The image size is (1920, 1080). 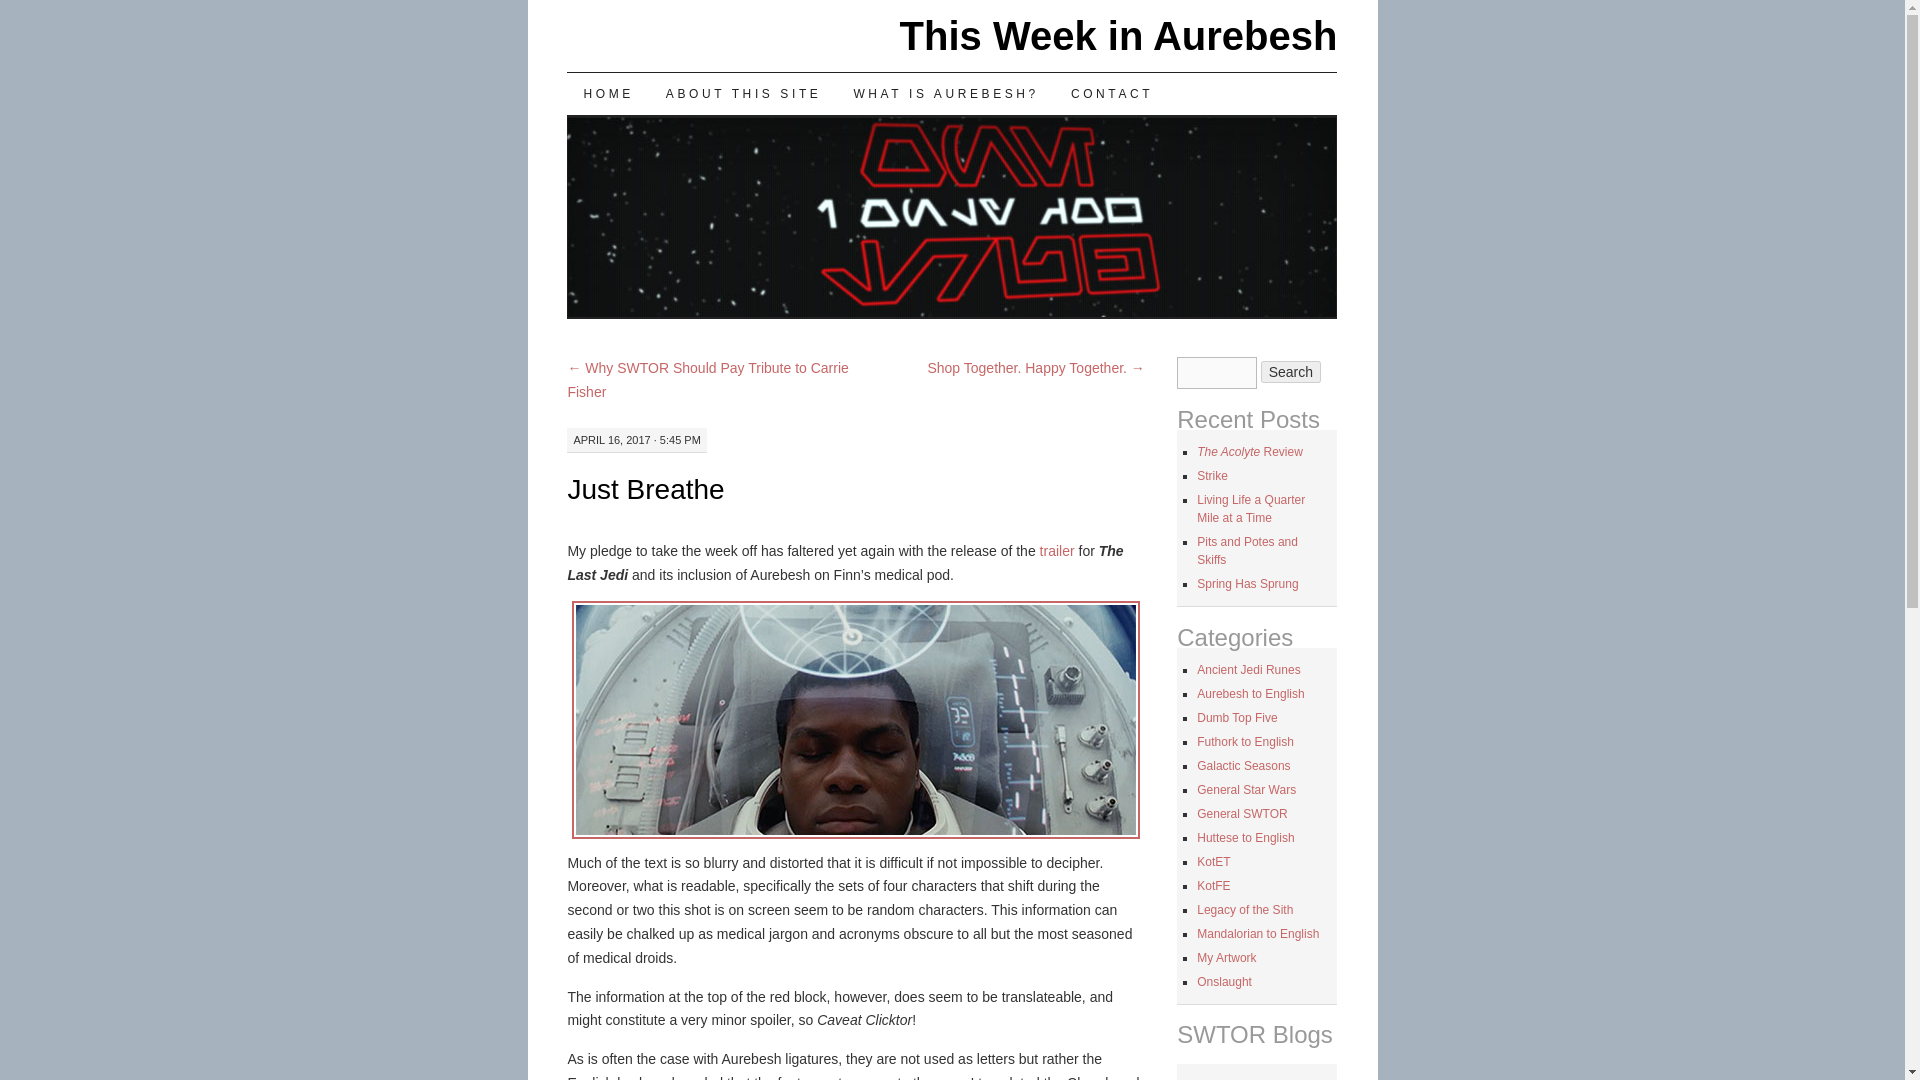 I want to click on Galactic Seasons, so click(x=1243, y=766).